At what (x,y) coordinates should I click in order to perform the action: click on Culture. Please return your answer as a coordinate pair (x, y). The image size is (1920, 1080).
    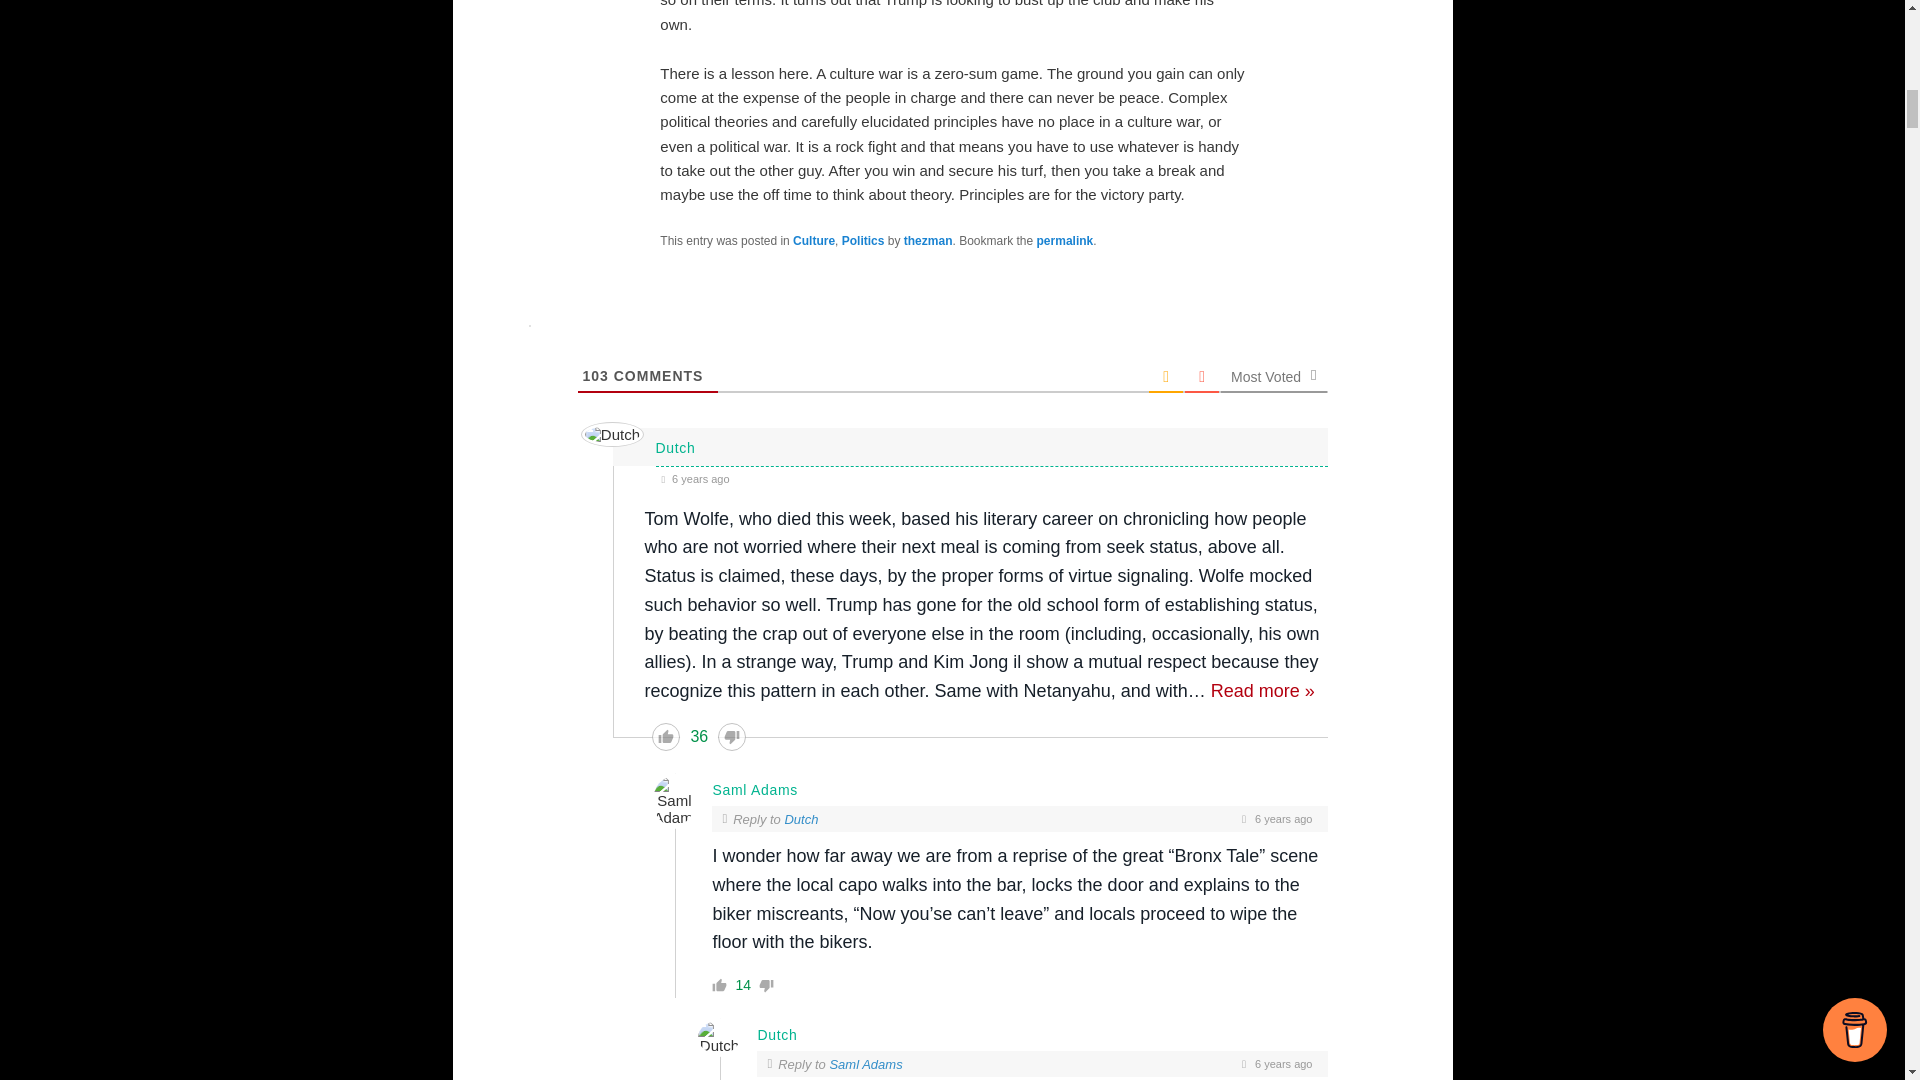
    Looking at the image, I should click on (814, 241).